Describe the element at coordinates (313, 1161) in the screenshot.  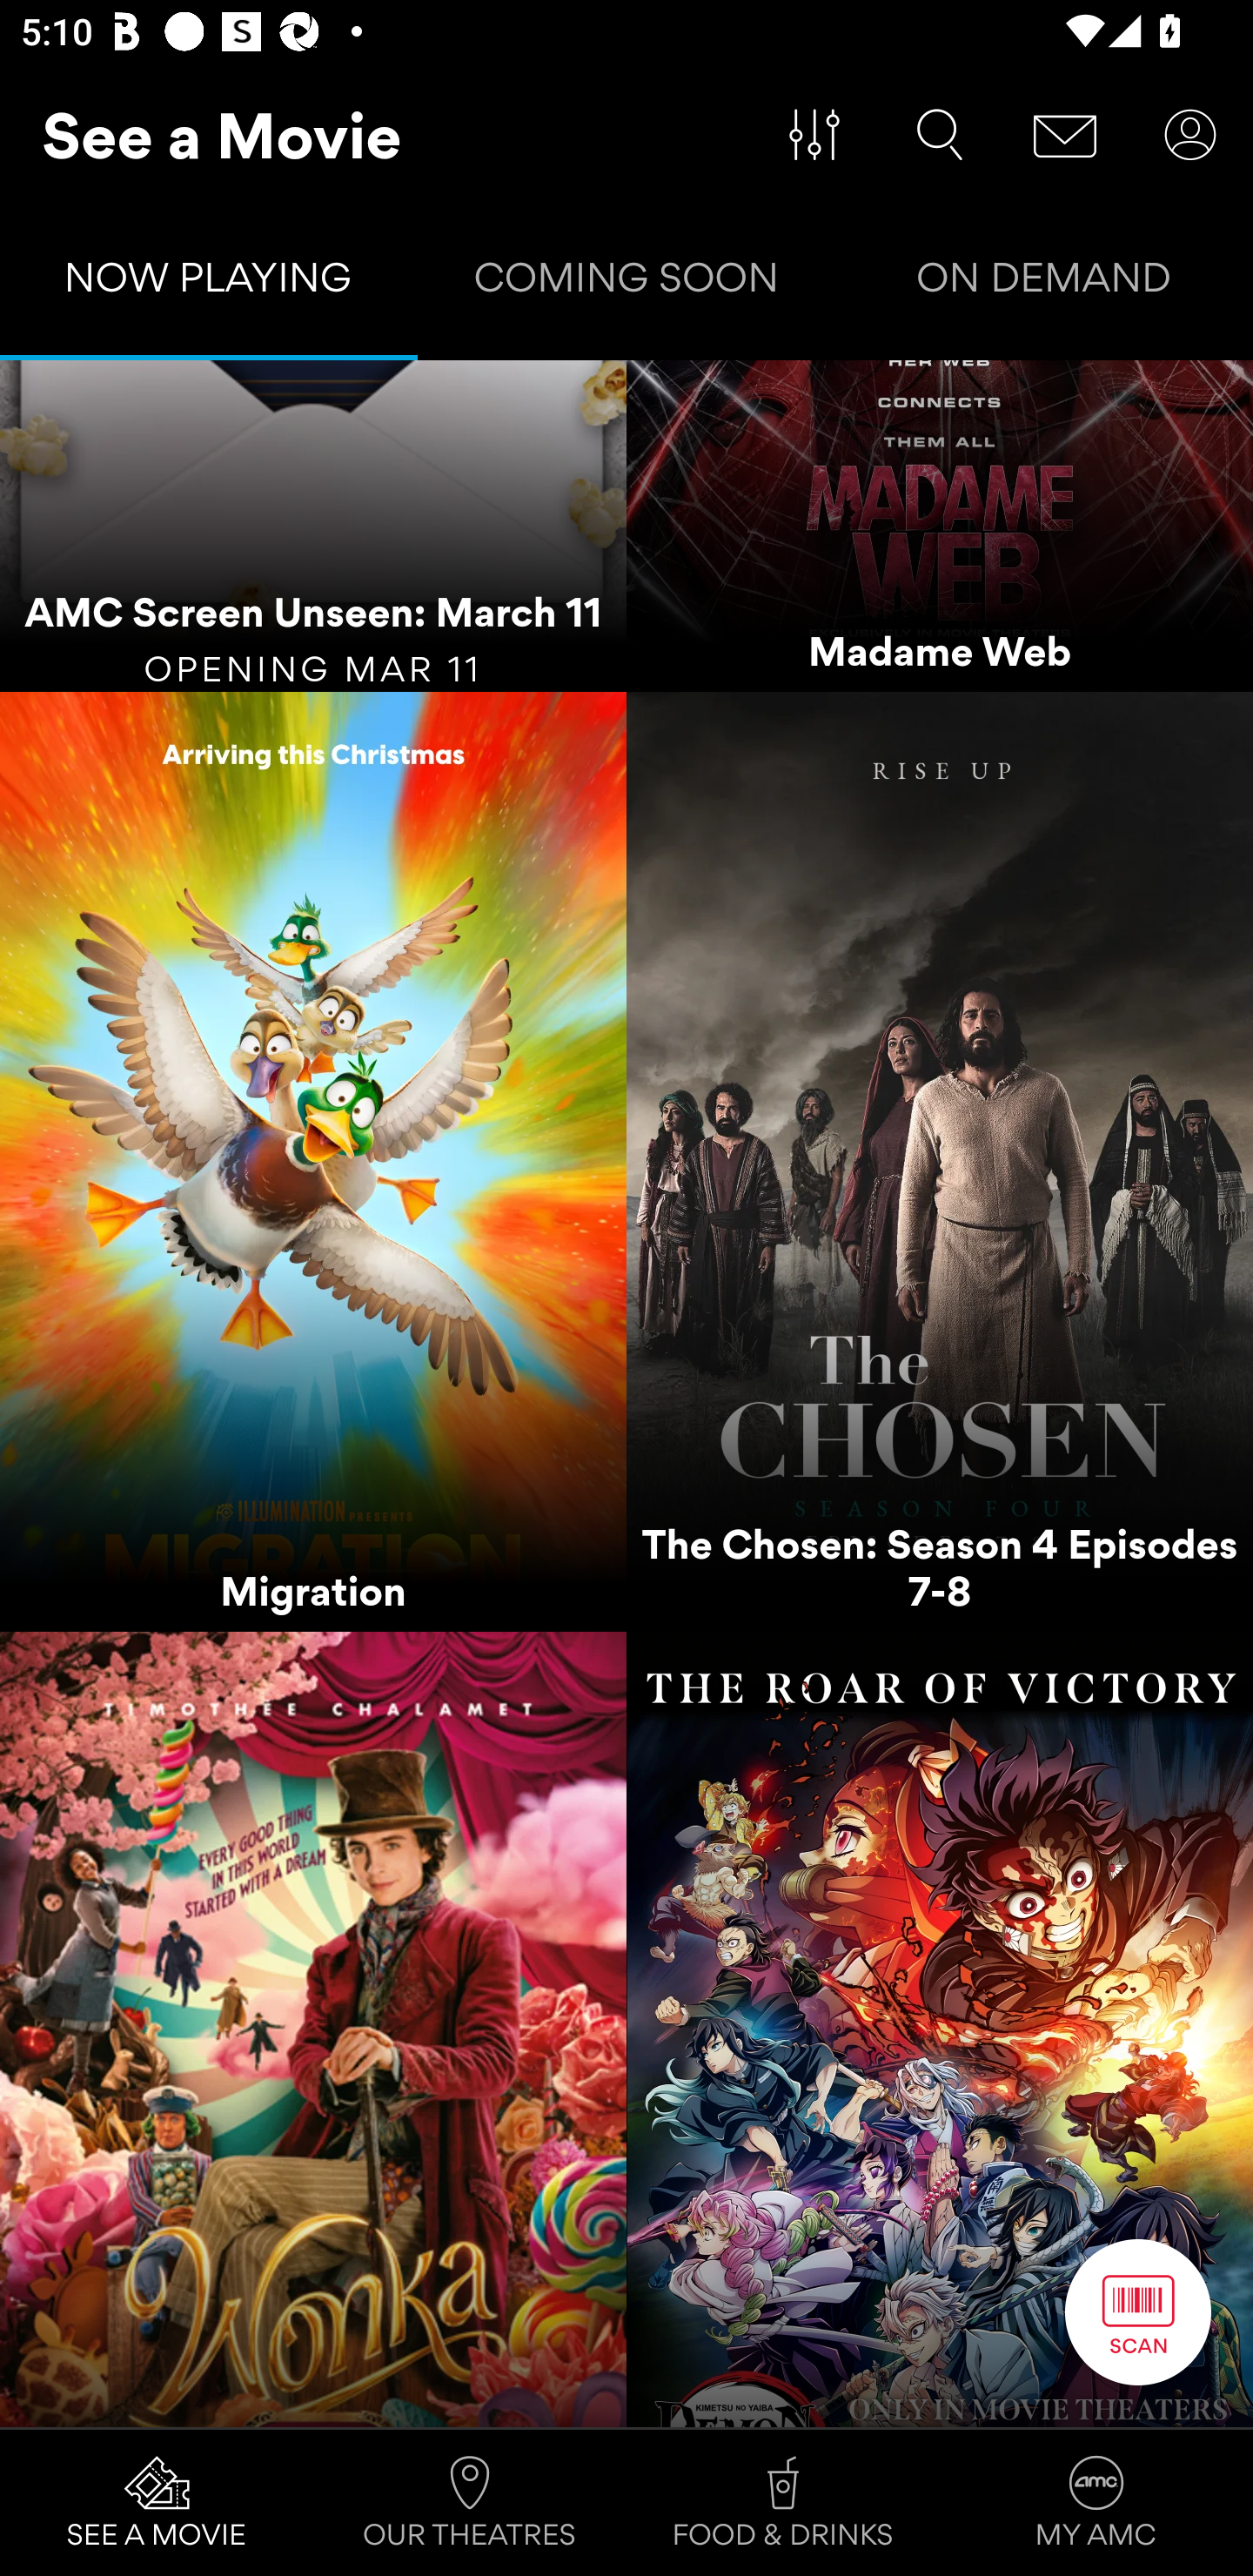
I see `Migration` at that location.